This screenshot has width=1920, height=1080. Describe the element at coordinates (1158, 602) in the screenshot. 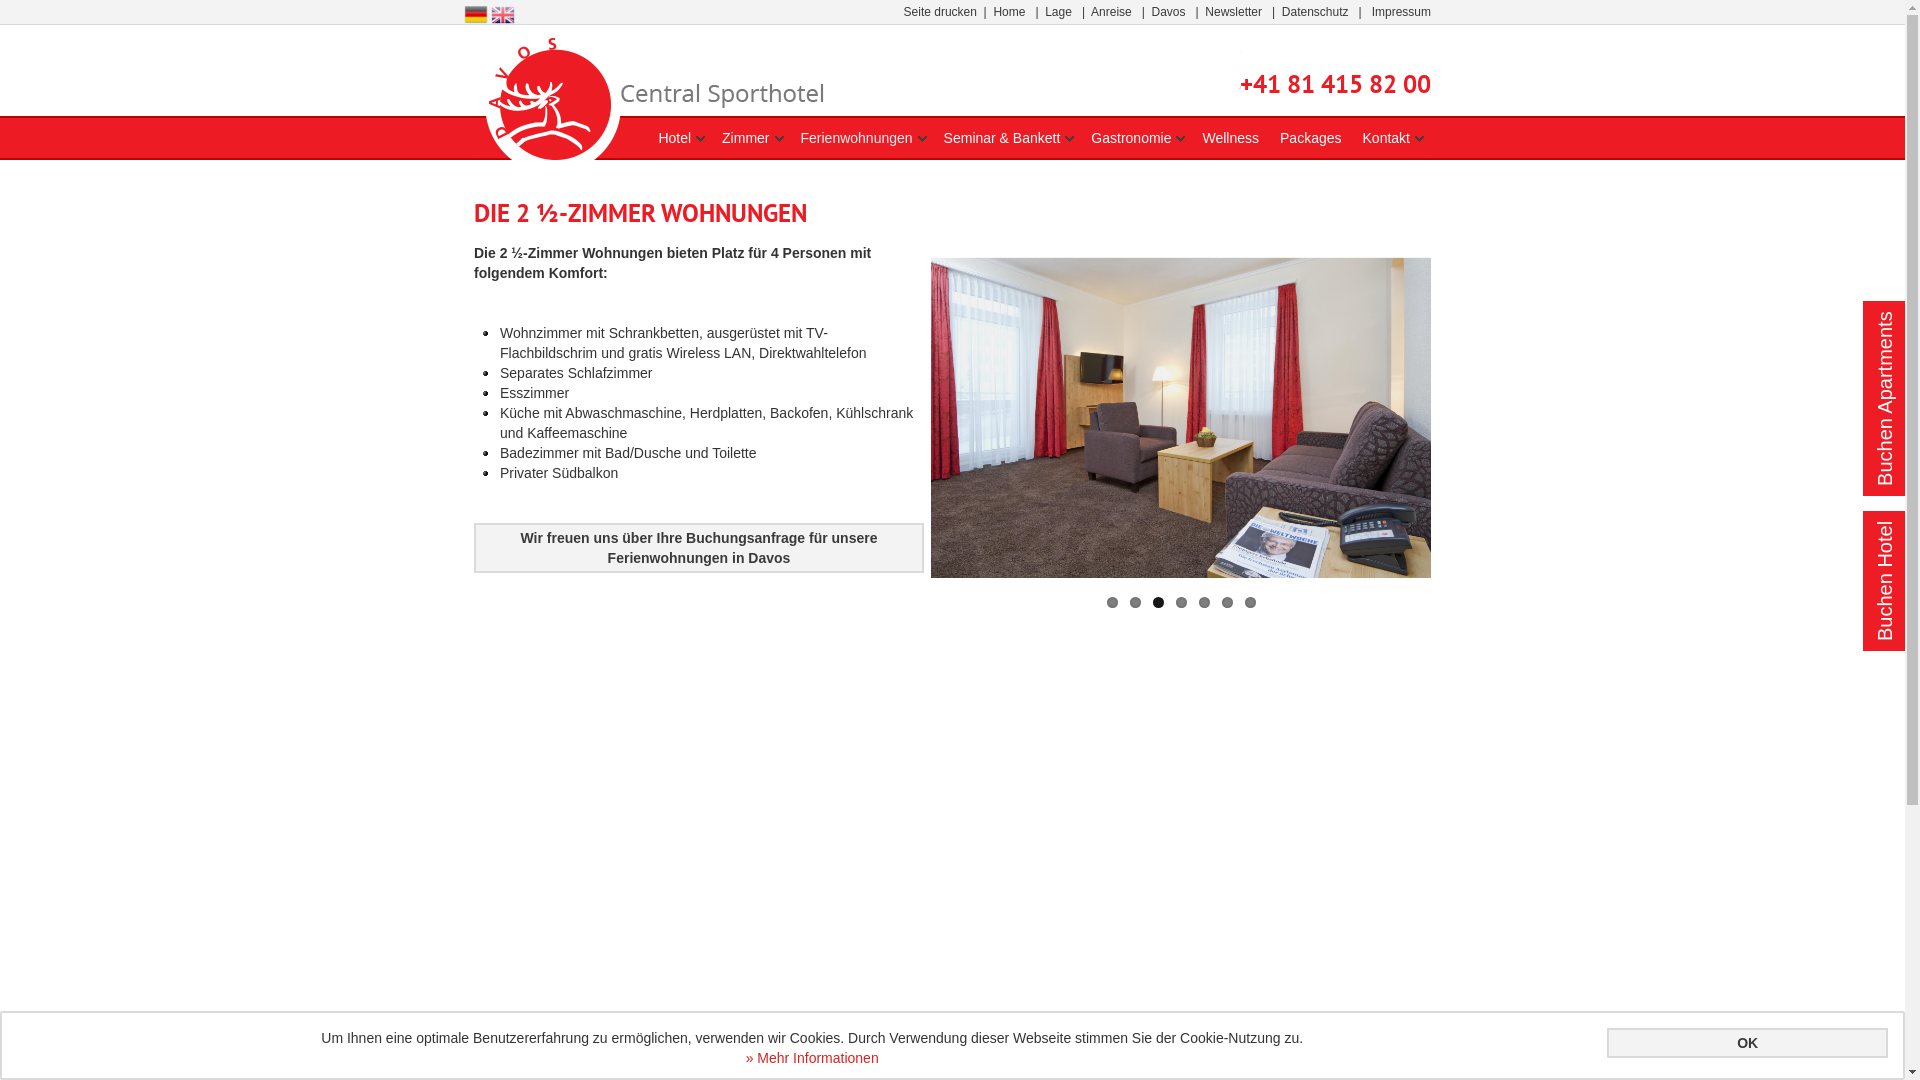

I see `3` at that location.